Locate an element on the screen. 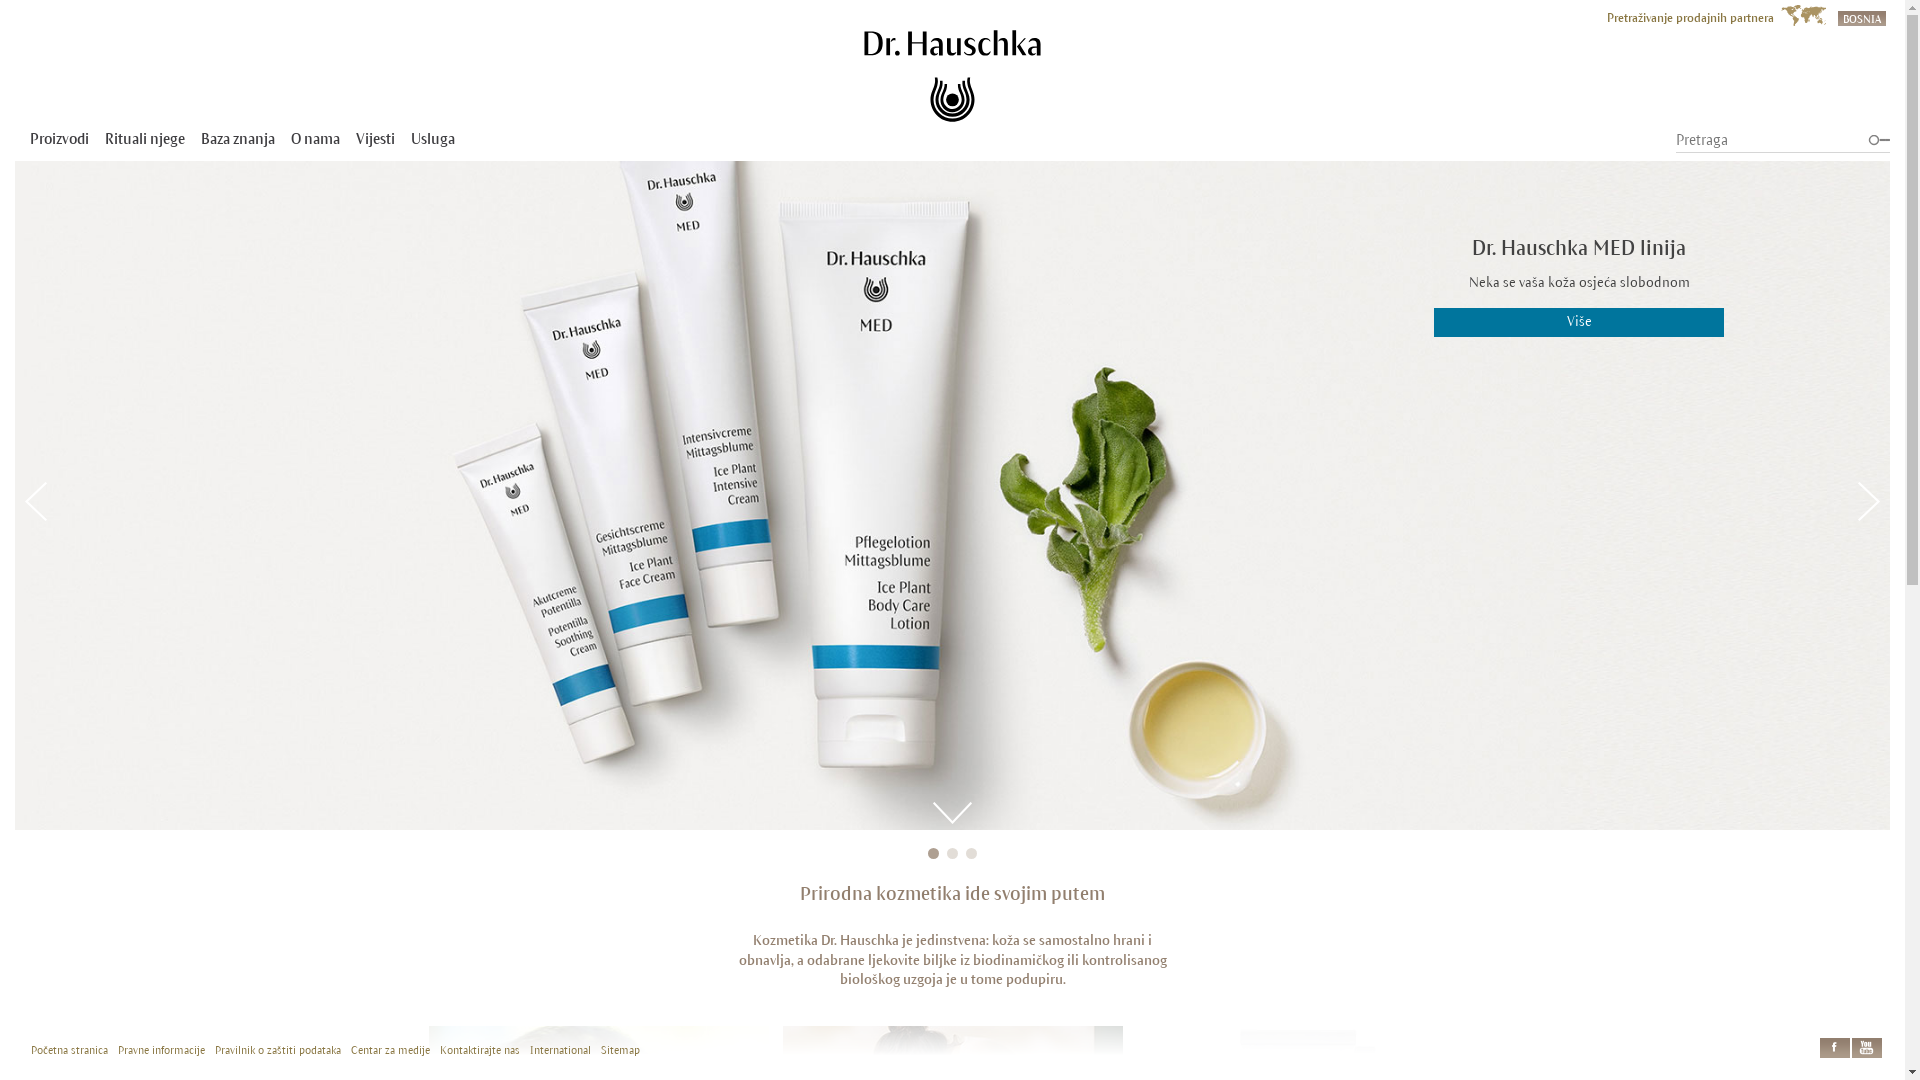 This screenshot has width=1920, height=1080. Pravne informacije is located at coordinates (162, 1050).